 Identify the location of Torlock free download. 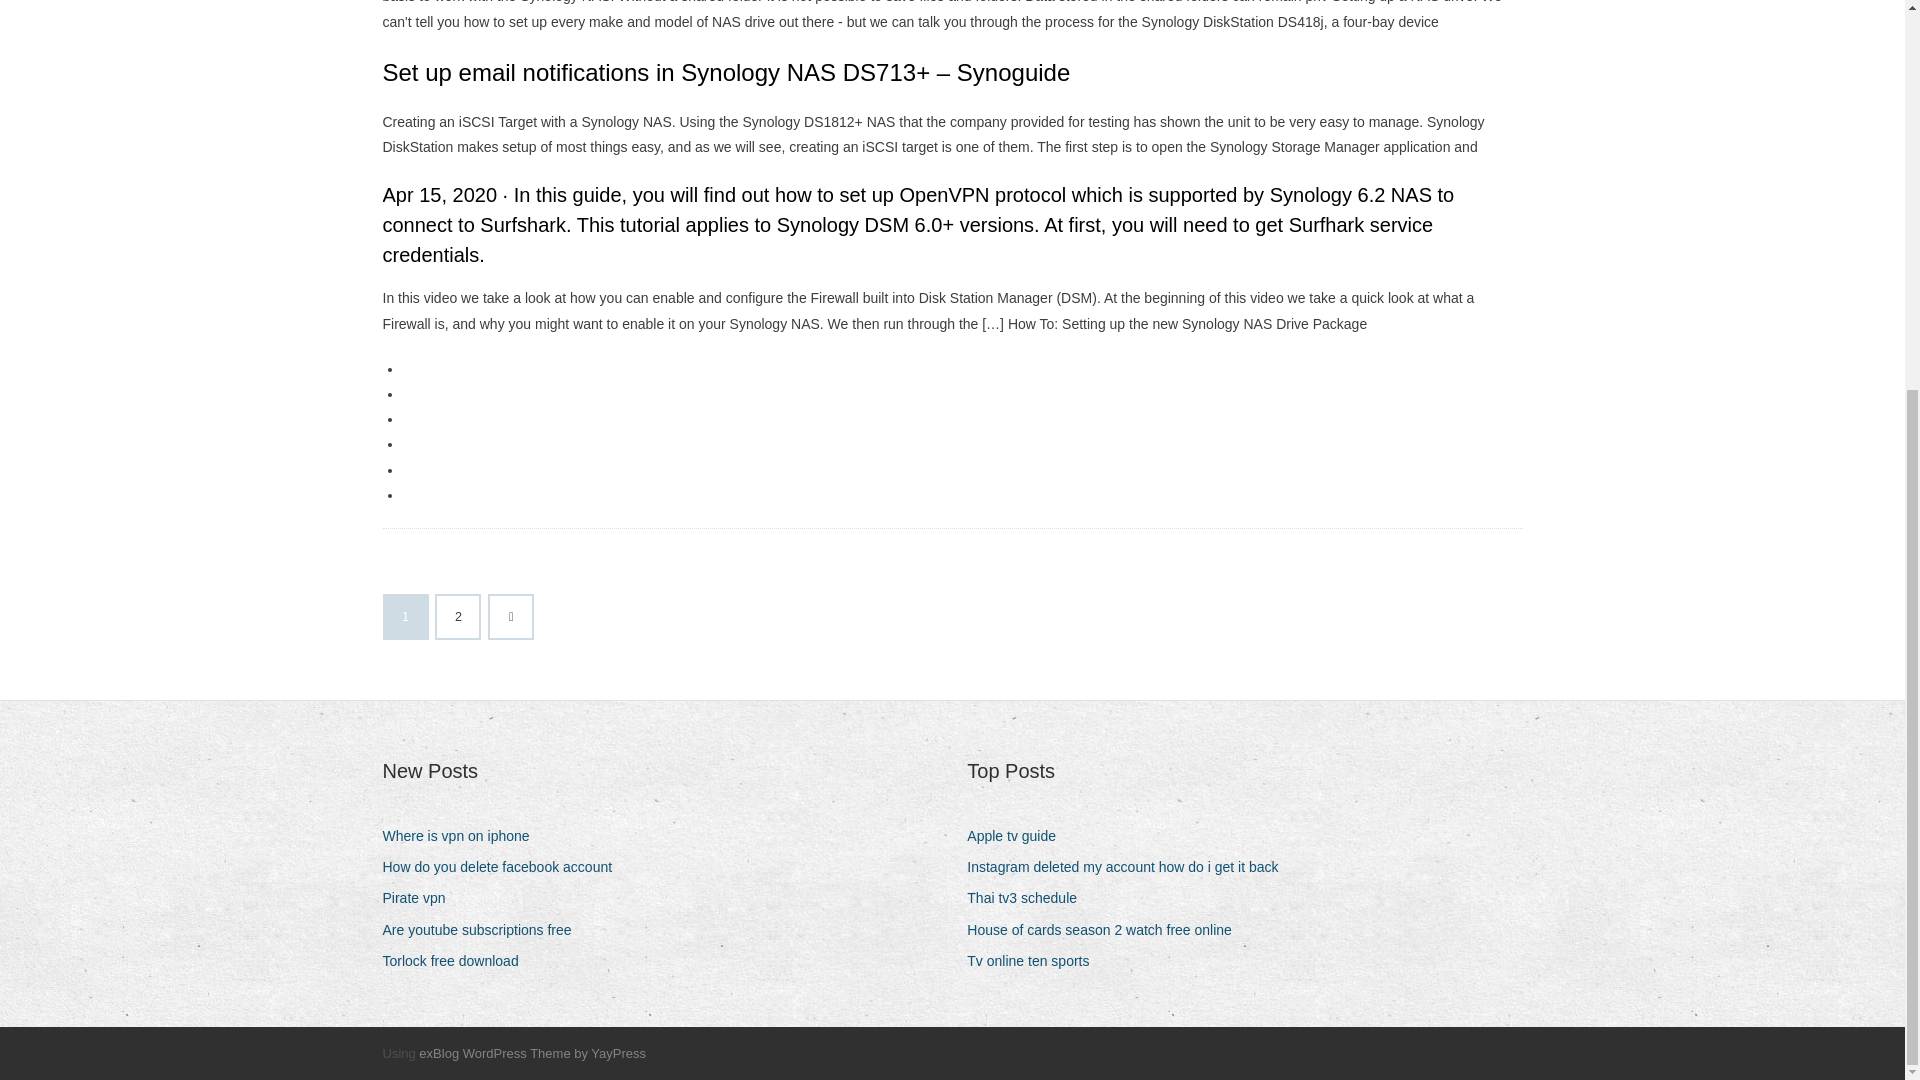
(458, 962).